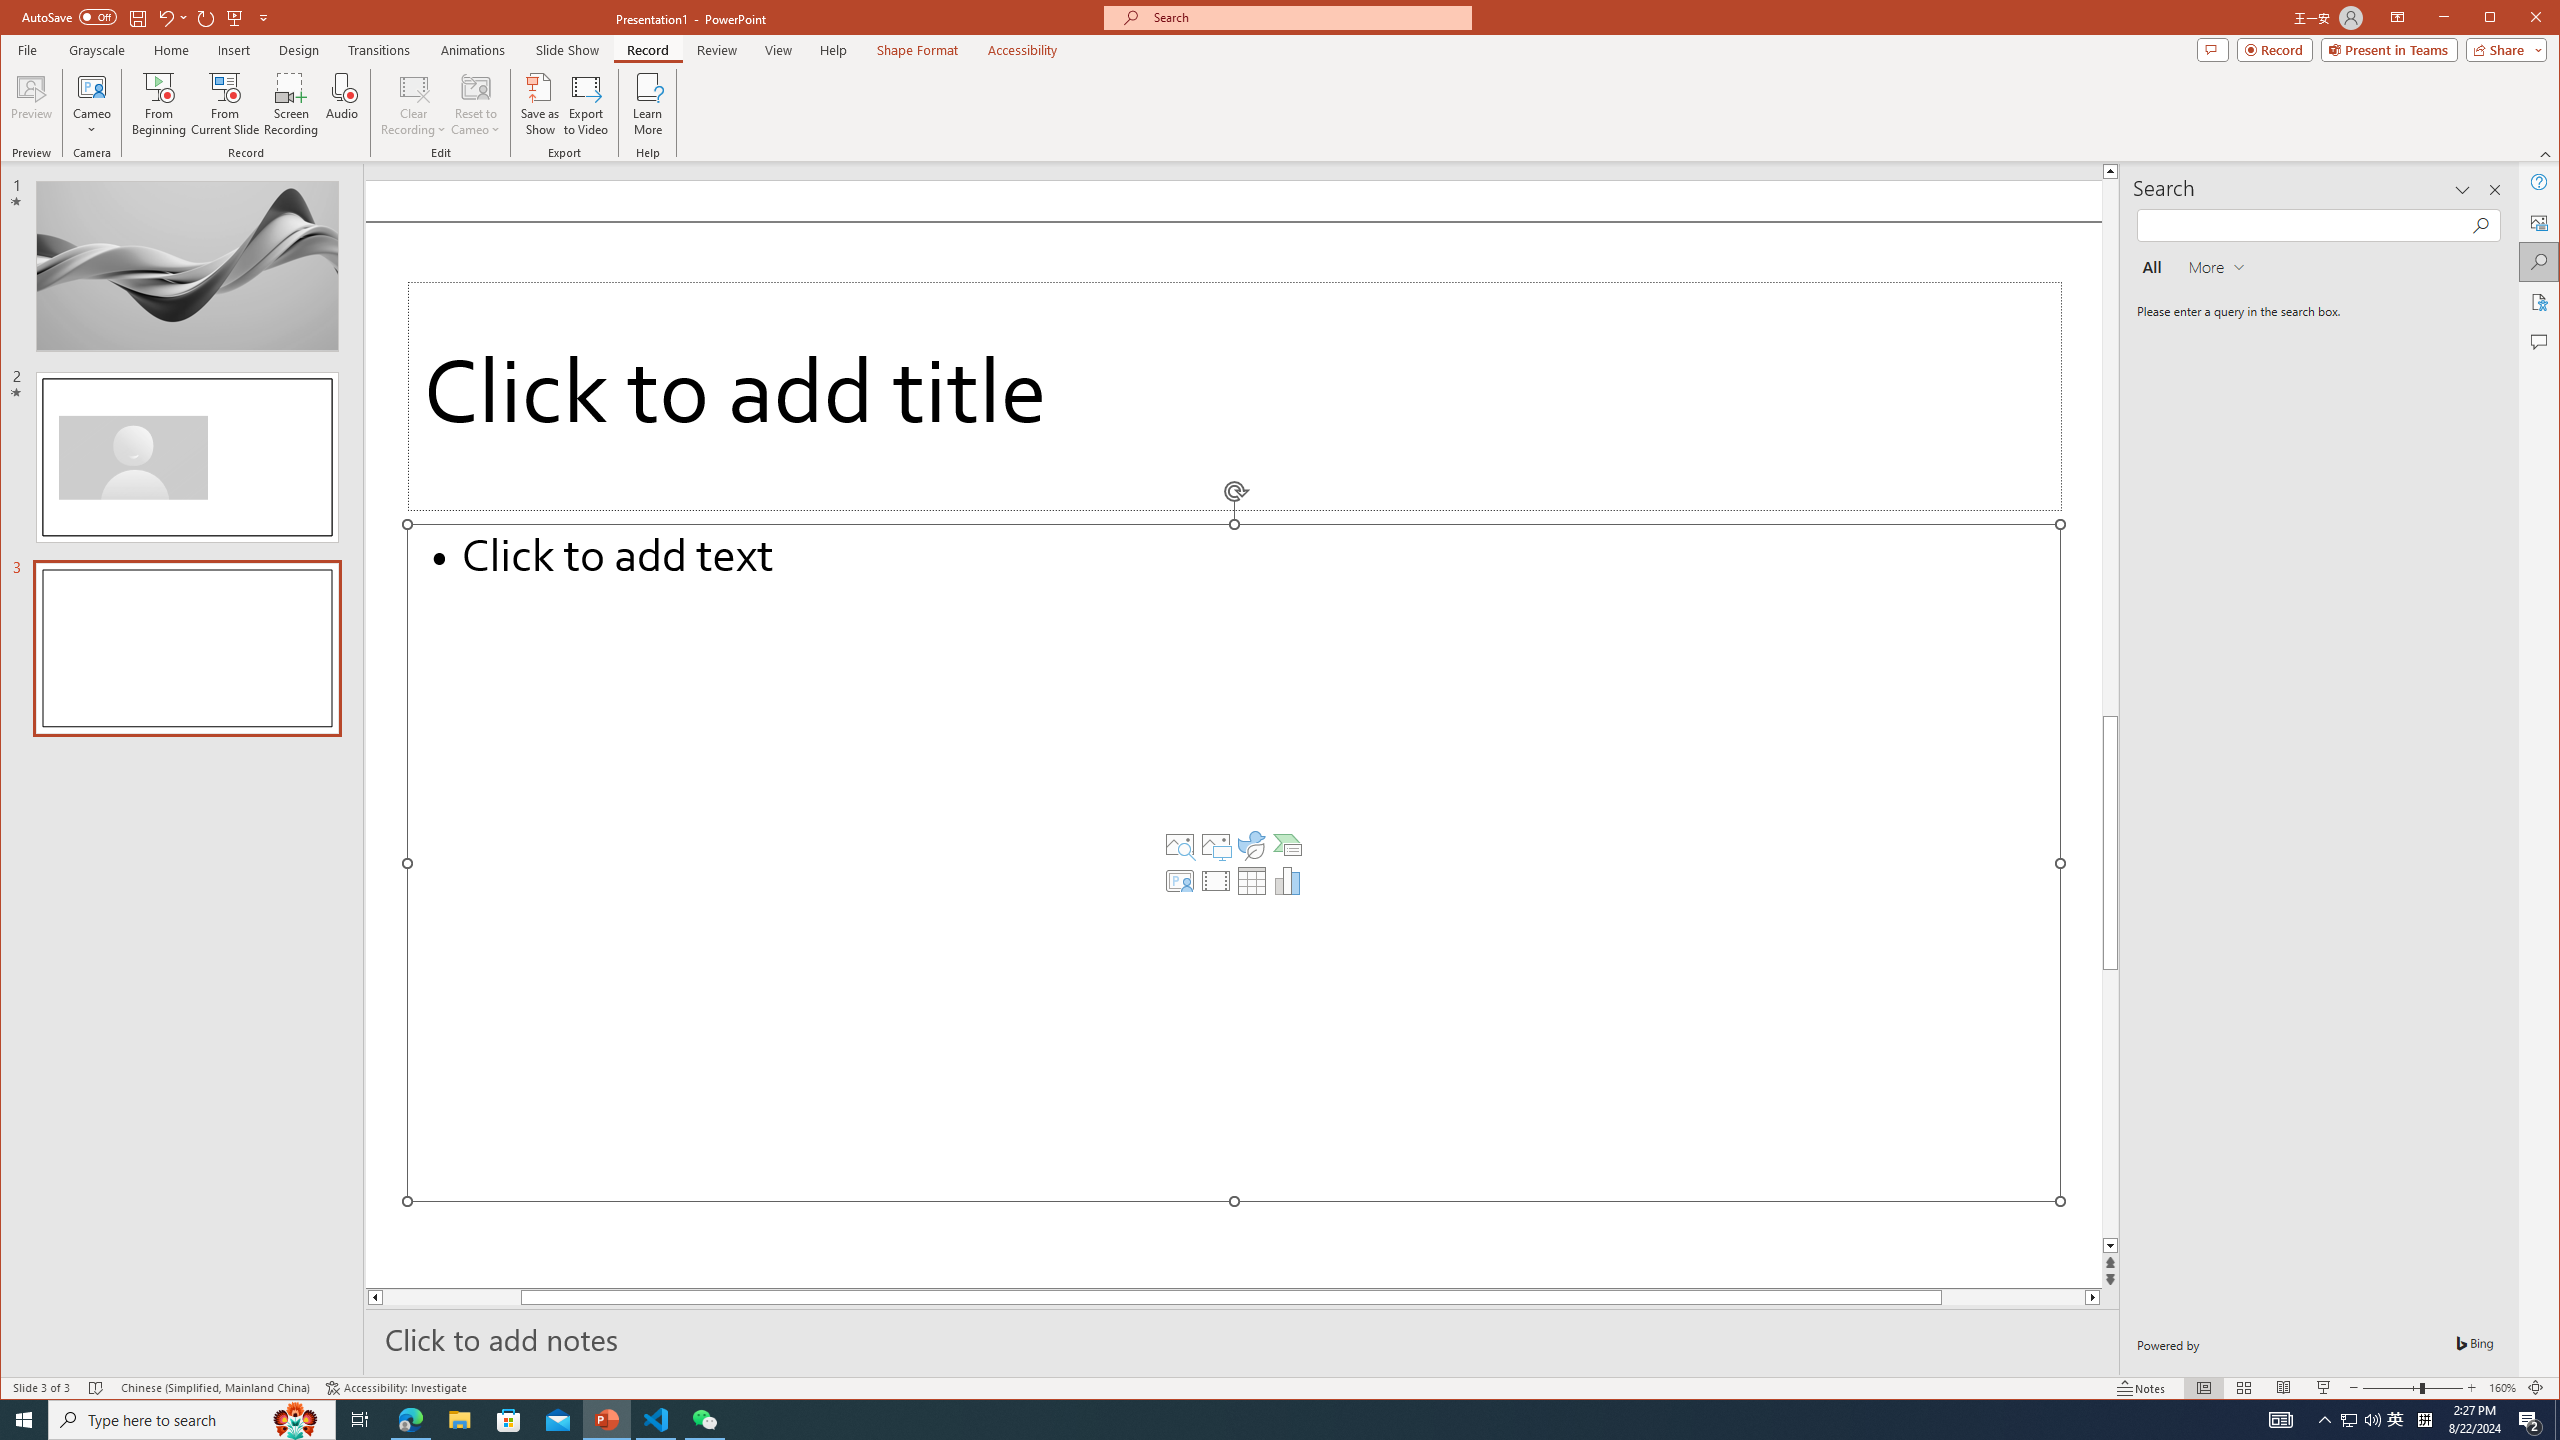 The height and width of the screenshot is (1440, 2560). I want to click on Task View, so click(2396, 1420).